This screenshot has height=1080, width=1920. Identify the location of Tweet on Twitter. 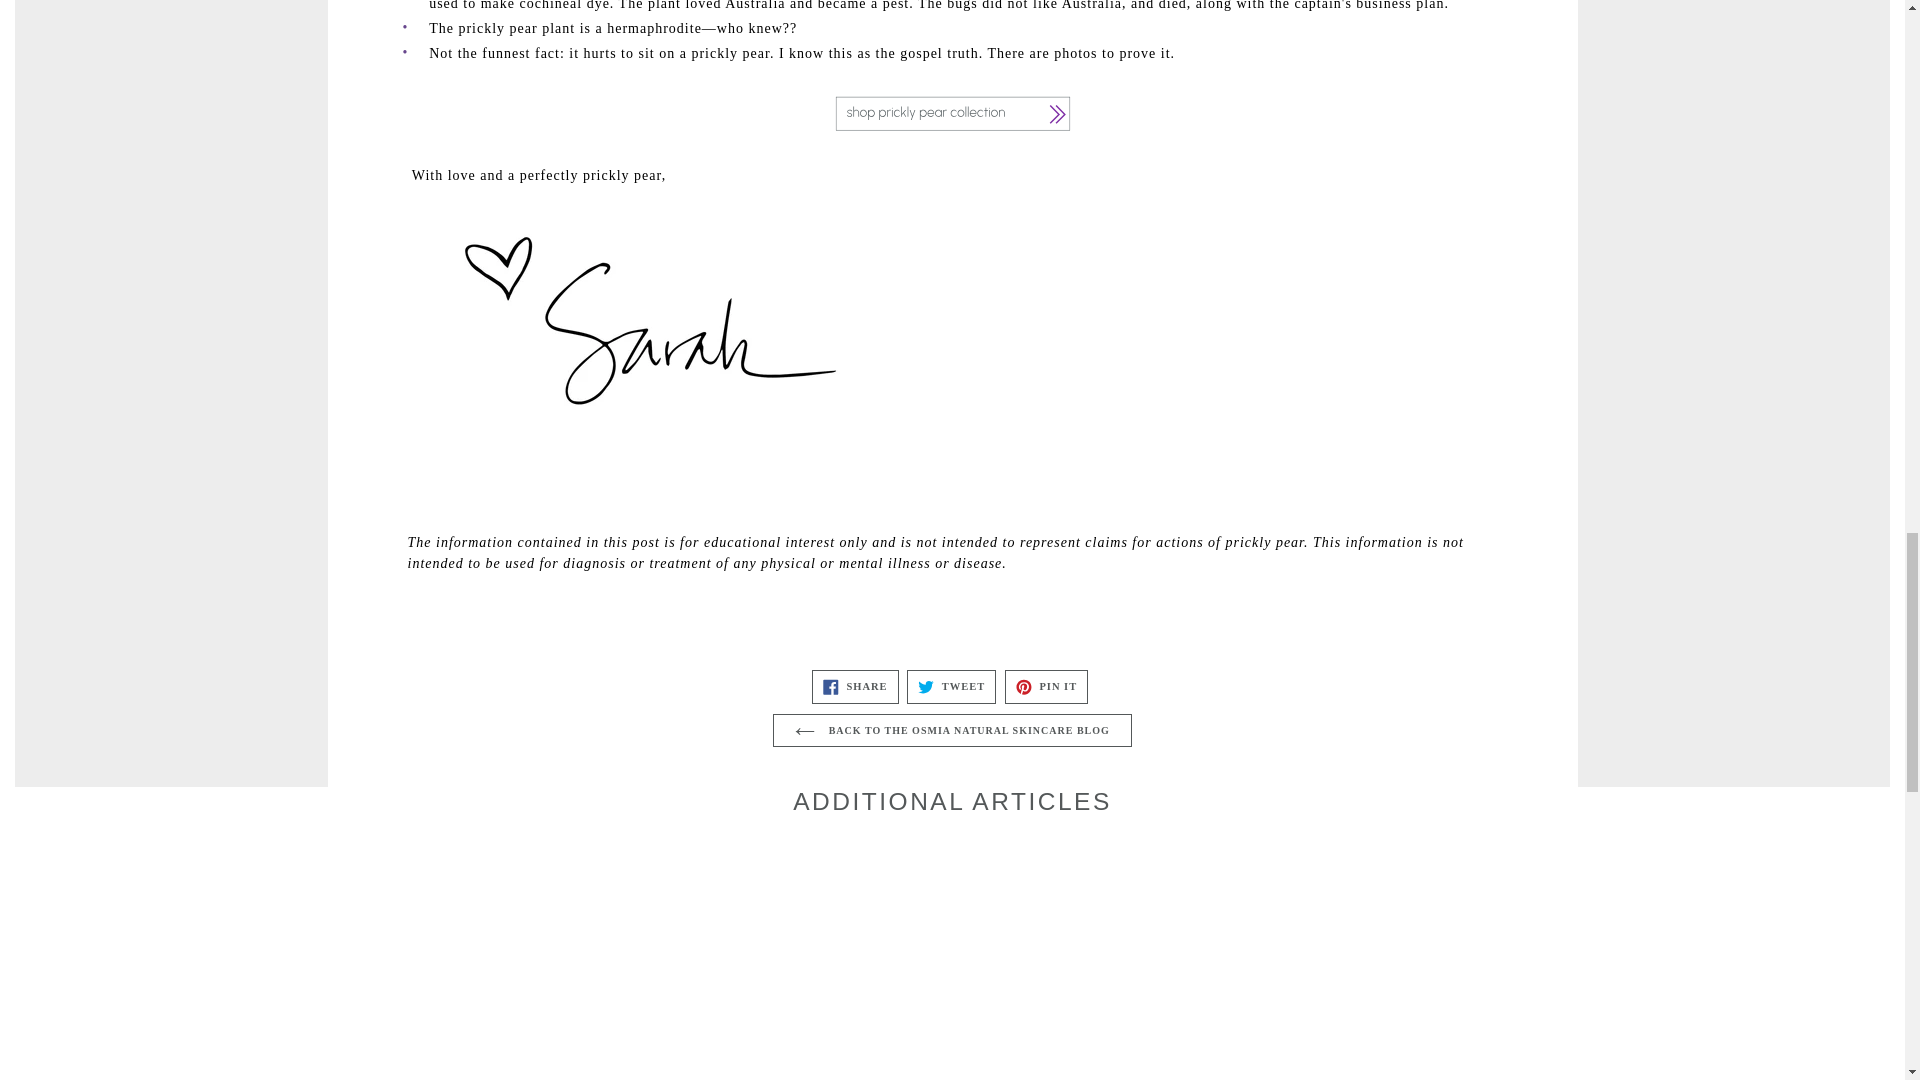
(951, 686).